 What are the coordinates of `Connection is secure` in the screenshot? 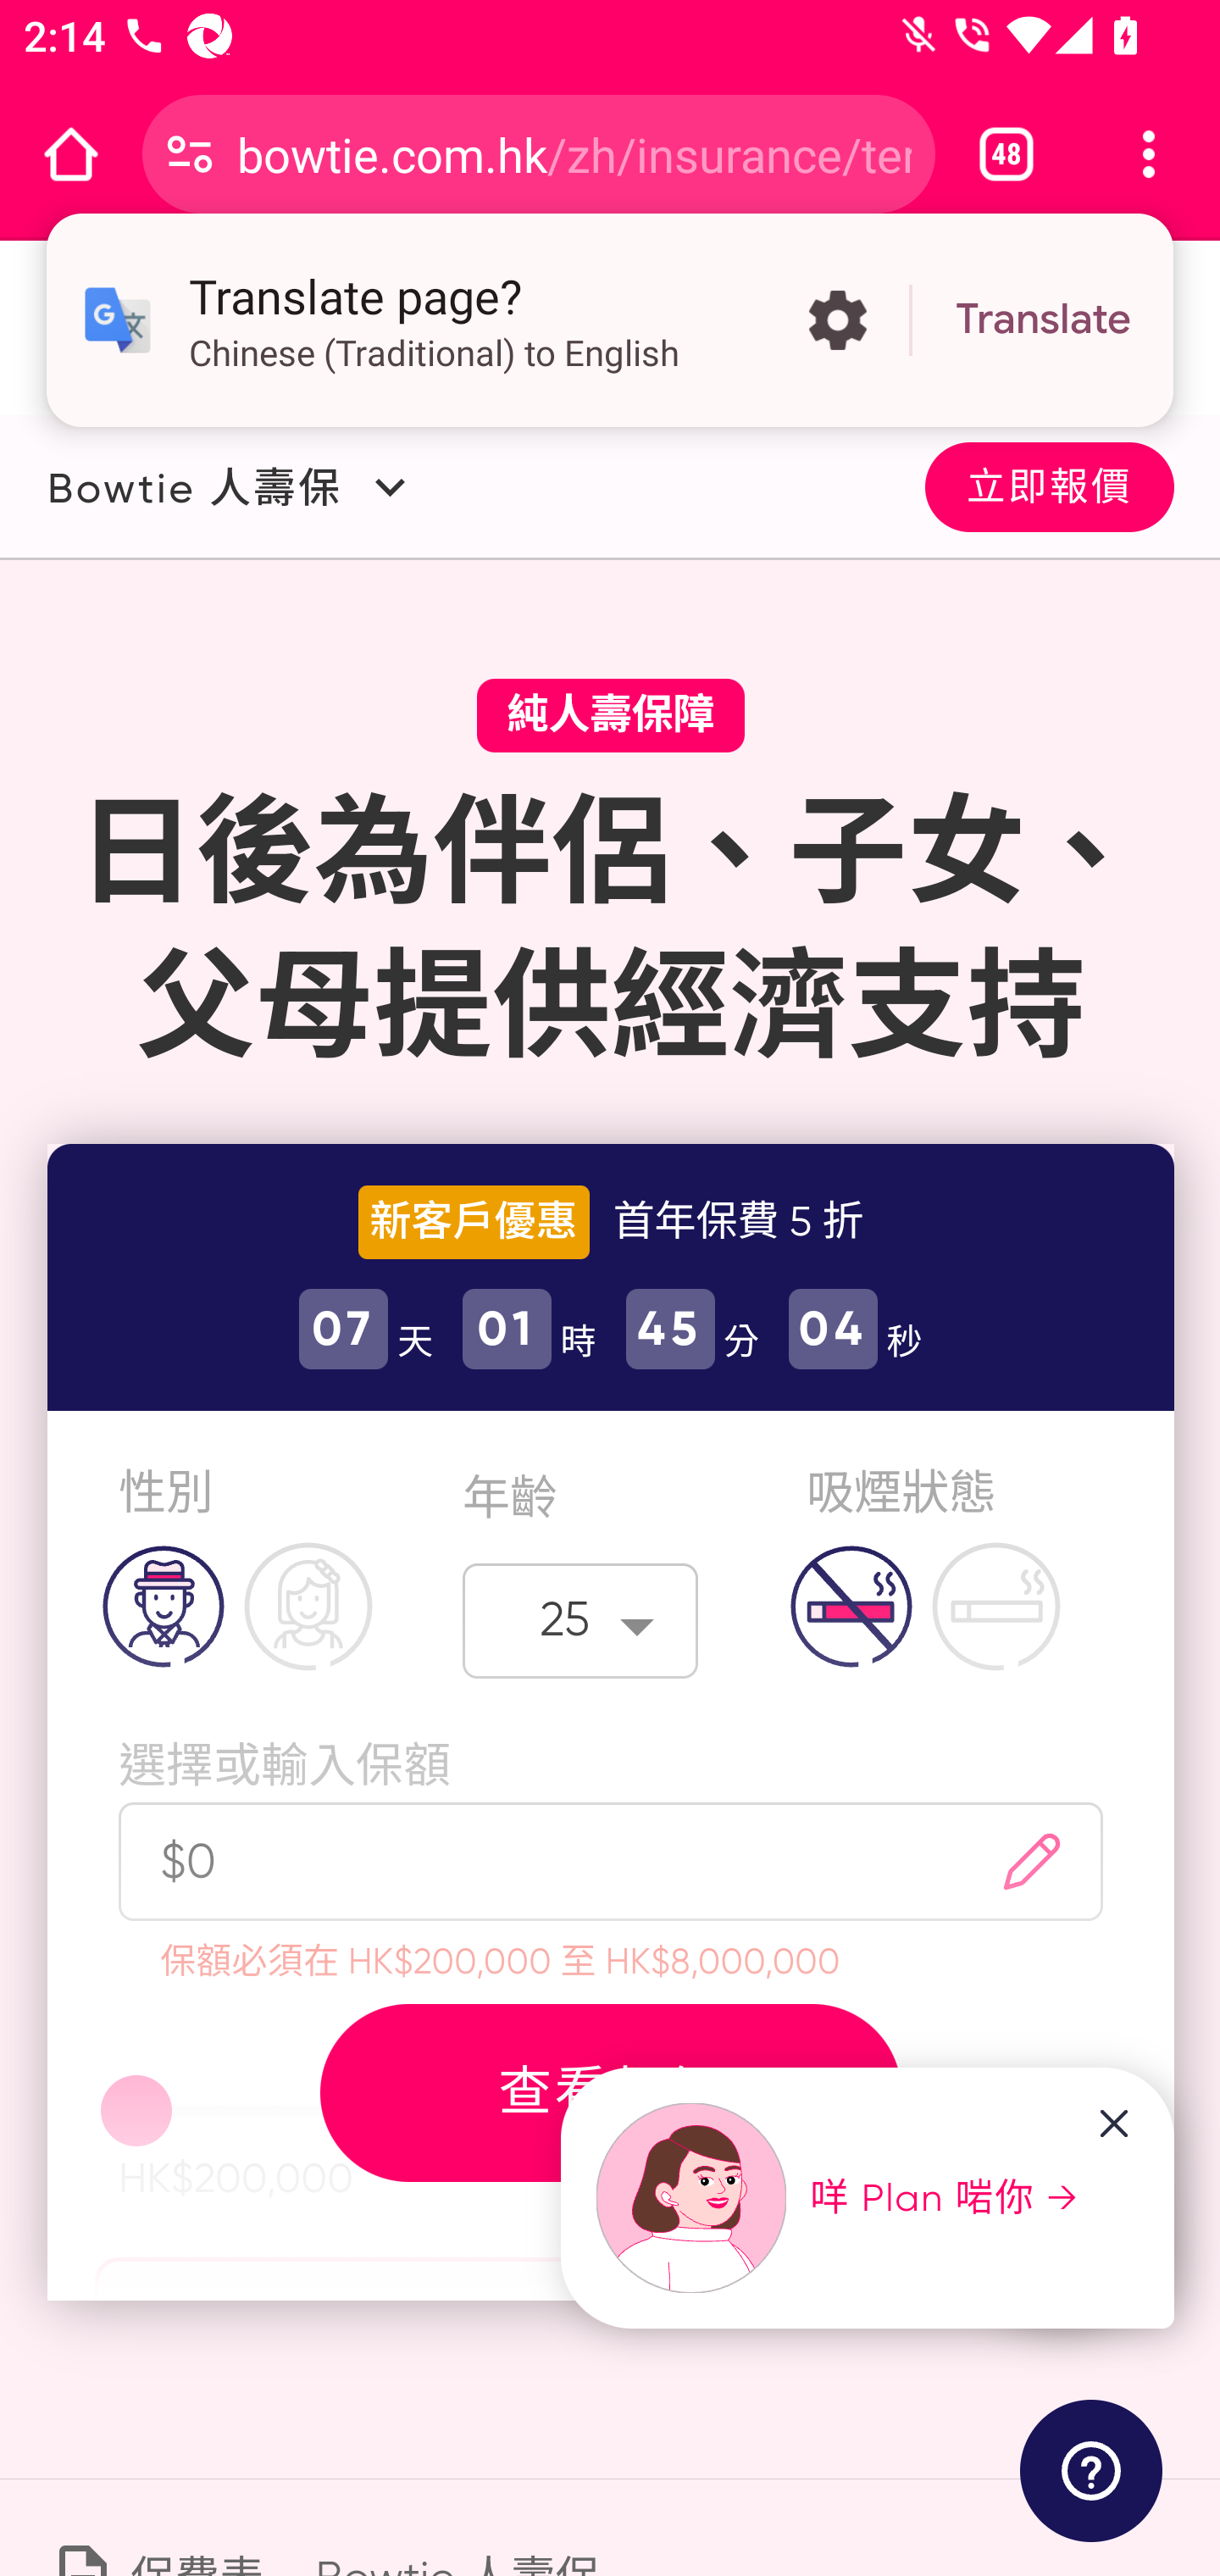 It's located at (190, 154).